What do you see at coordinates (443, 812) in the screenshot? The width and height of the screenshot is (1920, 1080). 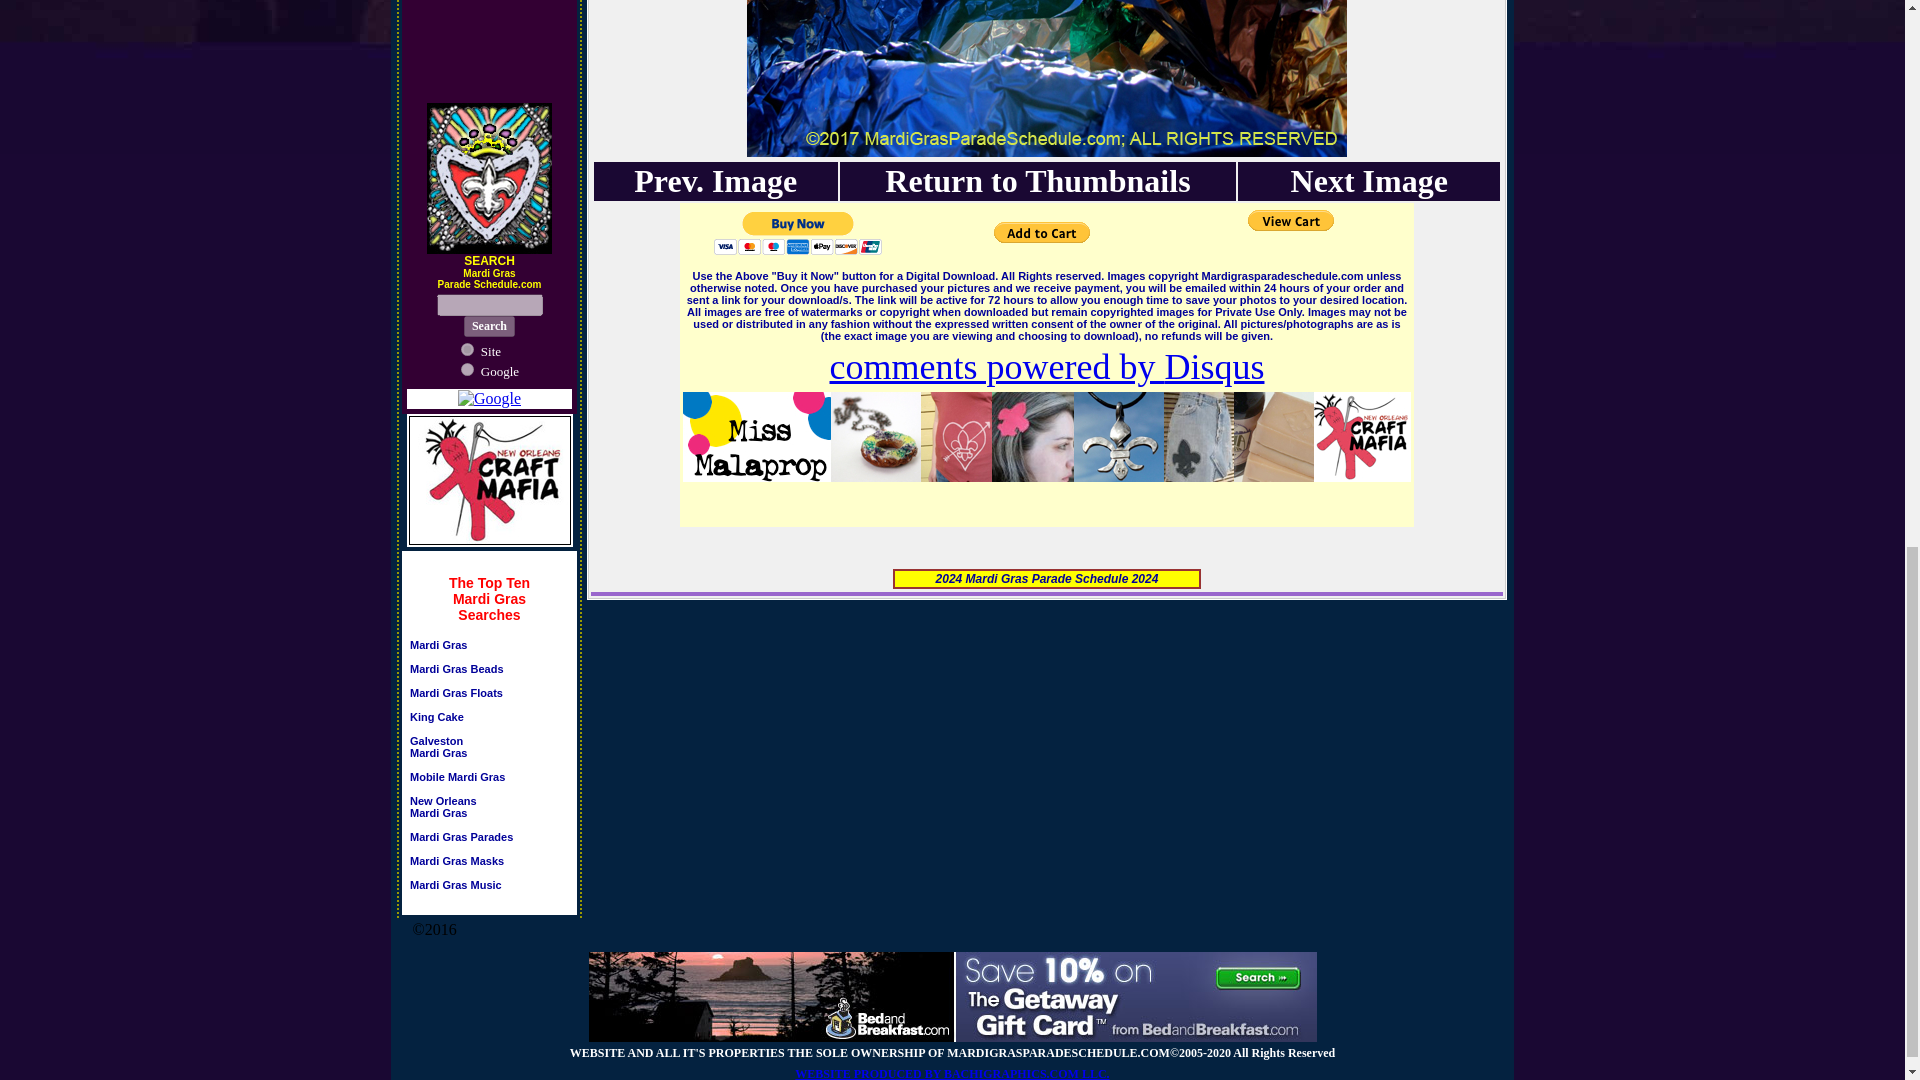 I see `Mardi Gras Masks` at bounding box center [443, 812].